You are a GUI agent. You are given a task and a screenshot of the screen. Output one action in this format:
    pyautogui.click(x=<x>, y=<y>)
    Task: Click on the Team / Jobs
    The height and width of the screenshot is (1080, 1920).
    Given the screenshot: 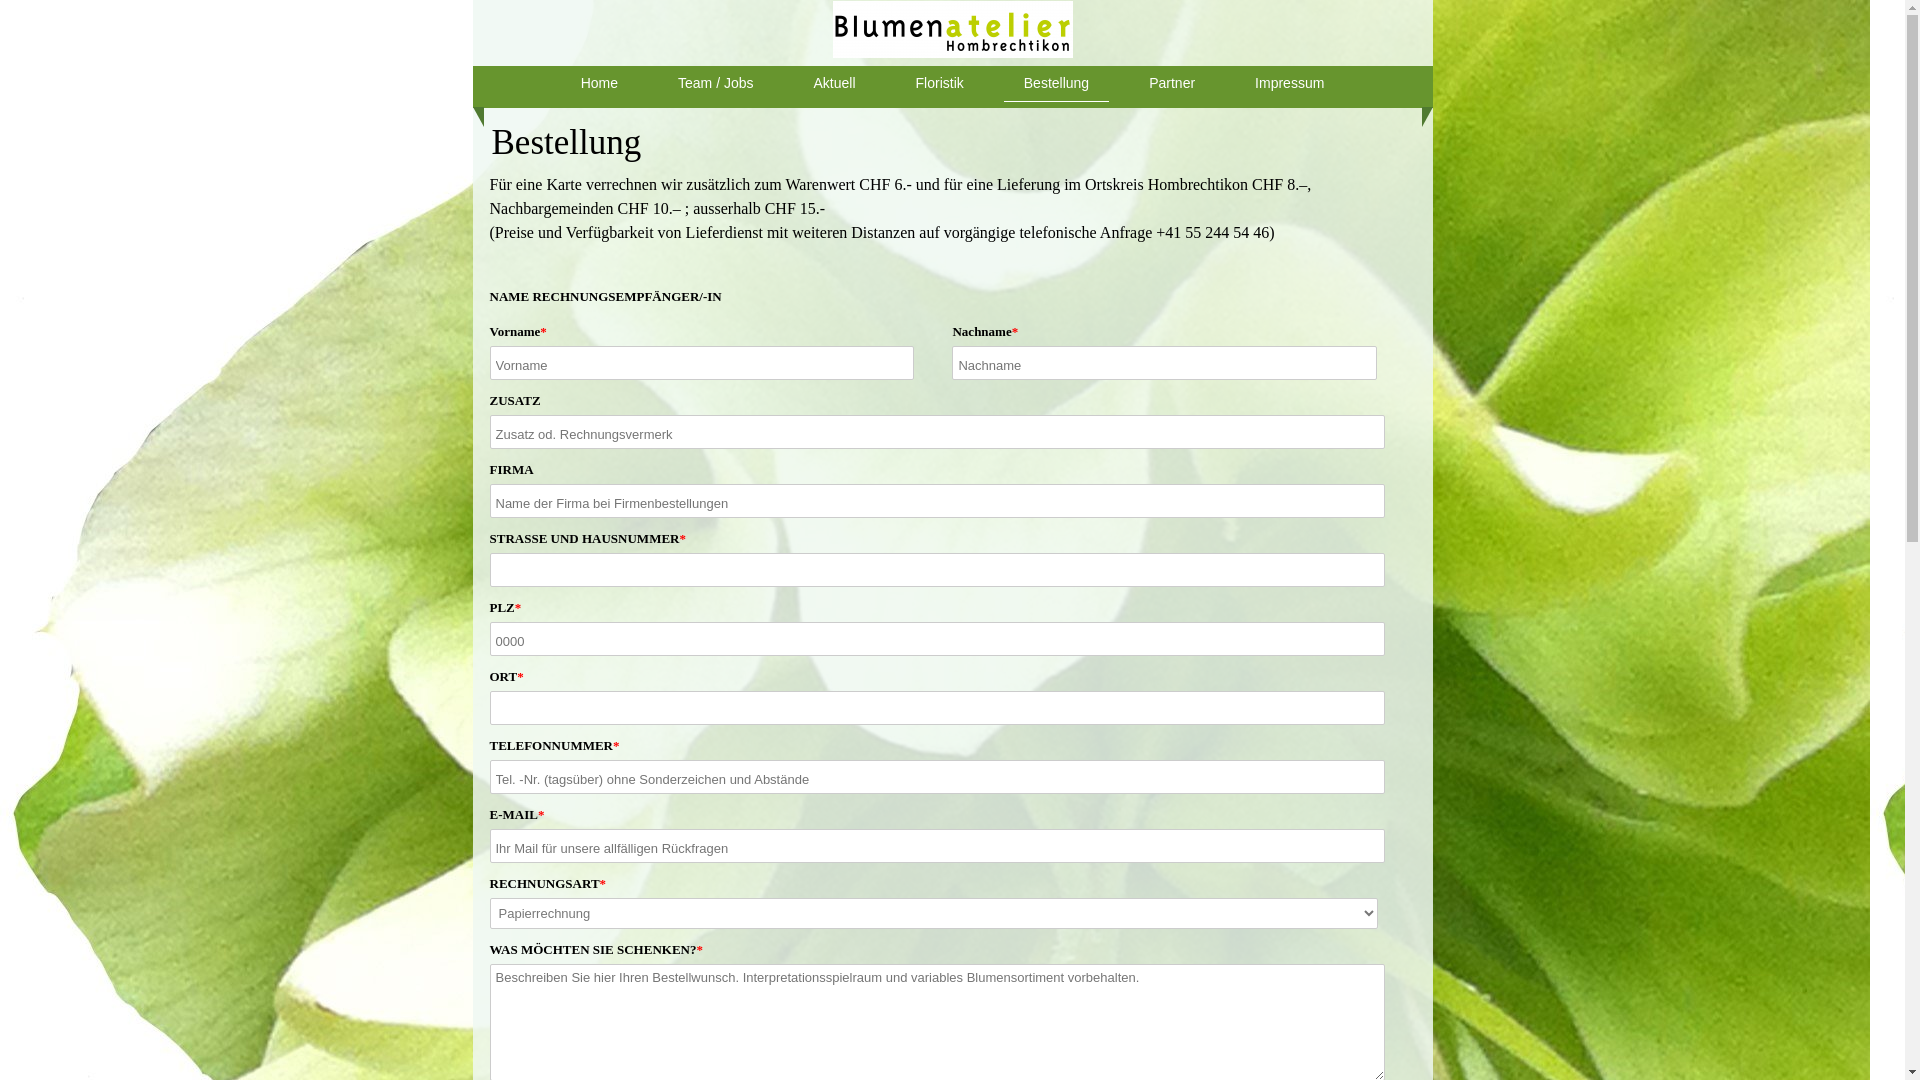 What is the action you would take?
    pyautogui.click(x=716, y=84)
    